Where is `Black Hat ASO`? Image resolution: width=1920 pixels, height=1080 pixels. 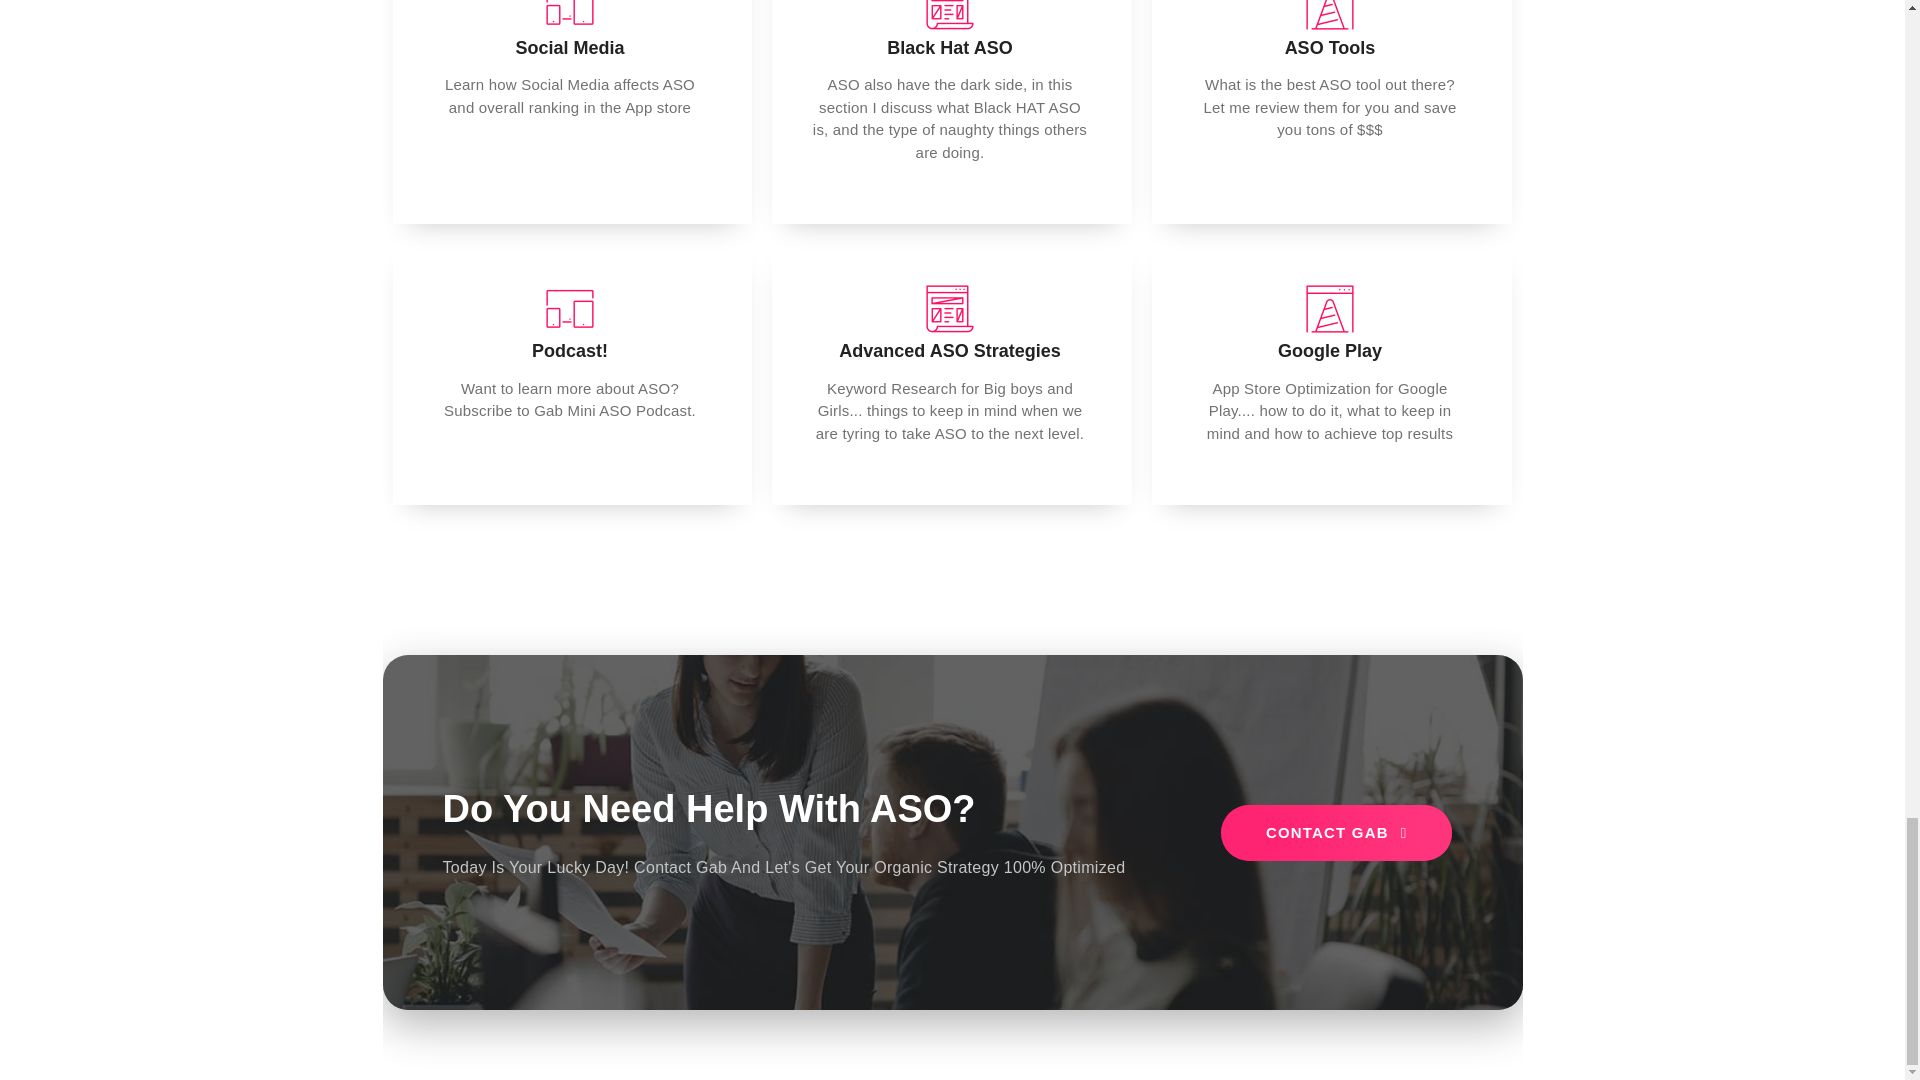 Black Hat ASO is located at coordinates (949, 48).